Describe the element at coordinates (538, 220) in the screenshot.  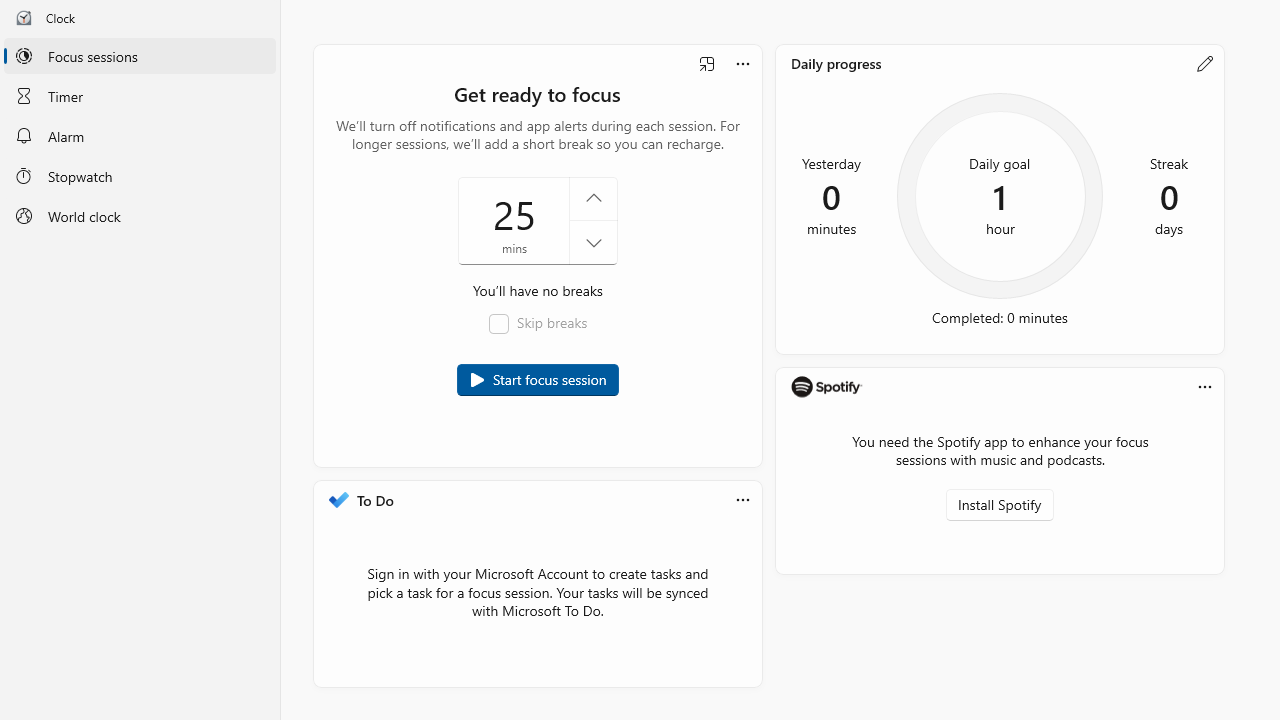
I see `Duration of focus session in minutes` at that location.